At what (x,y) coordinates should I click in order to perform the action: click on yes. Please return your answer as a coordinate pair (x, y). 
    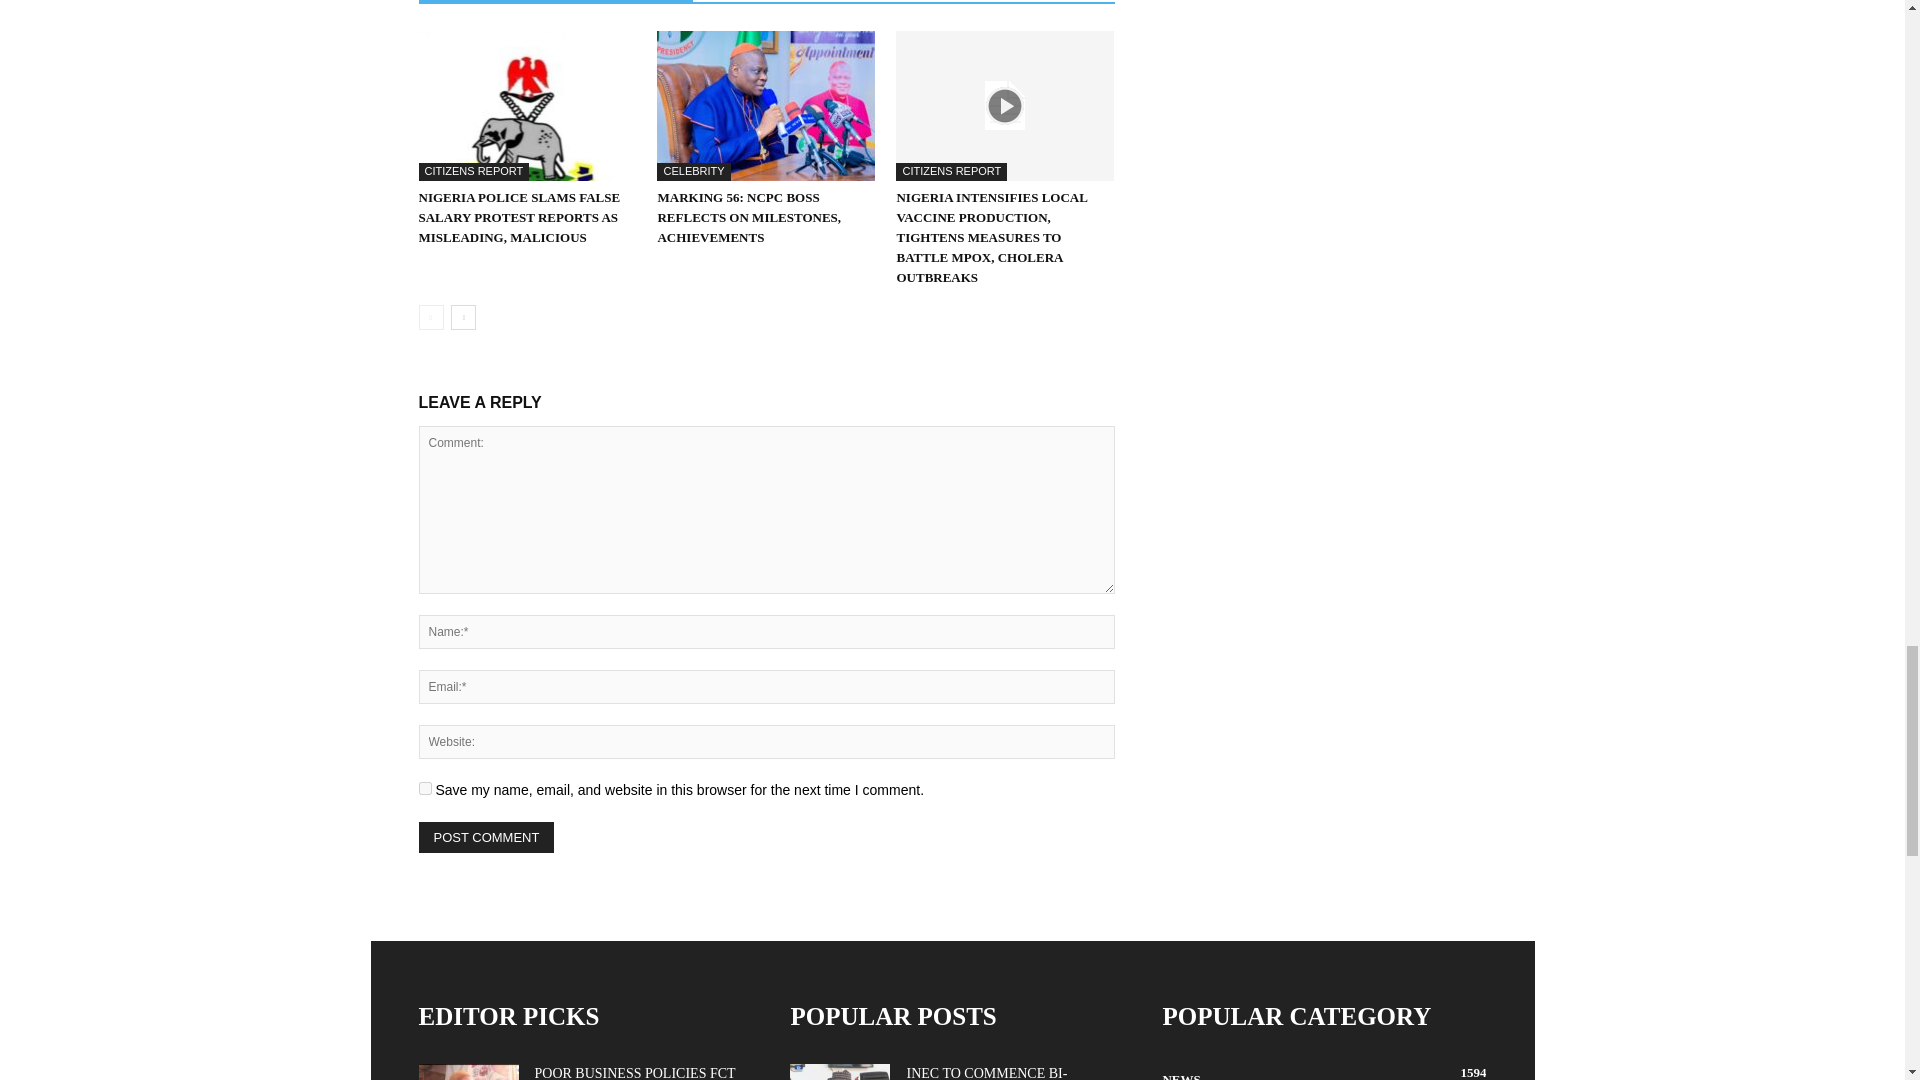
    Looking at the image, I should click on (424, 788).